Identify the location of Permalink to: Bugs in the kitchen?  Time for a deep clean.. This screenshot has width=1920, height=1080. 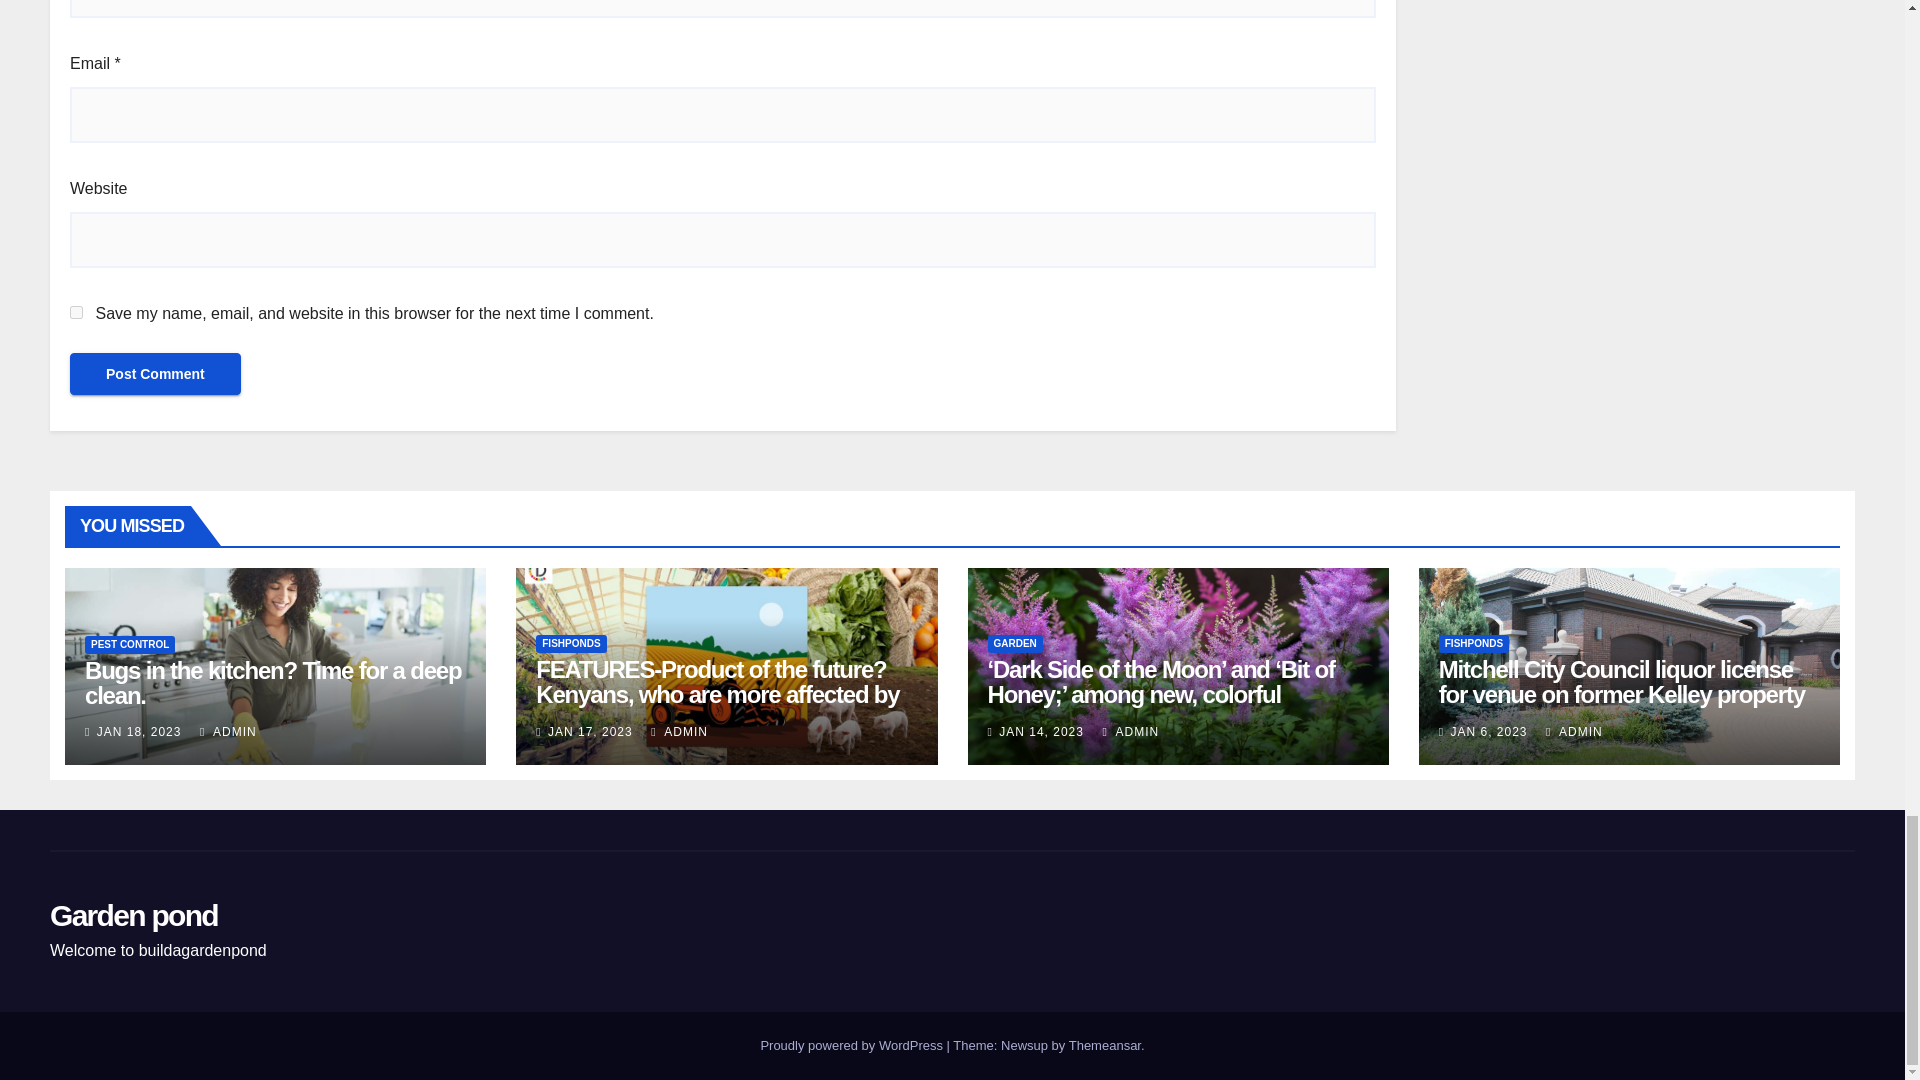
(272, 682).